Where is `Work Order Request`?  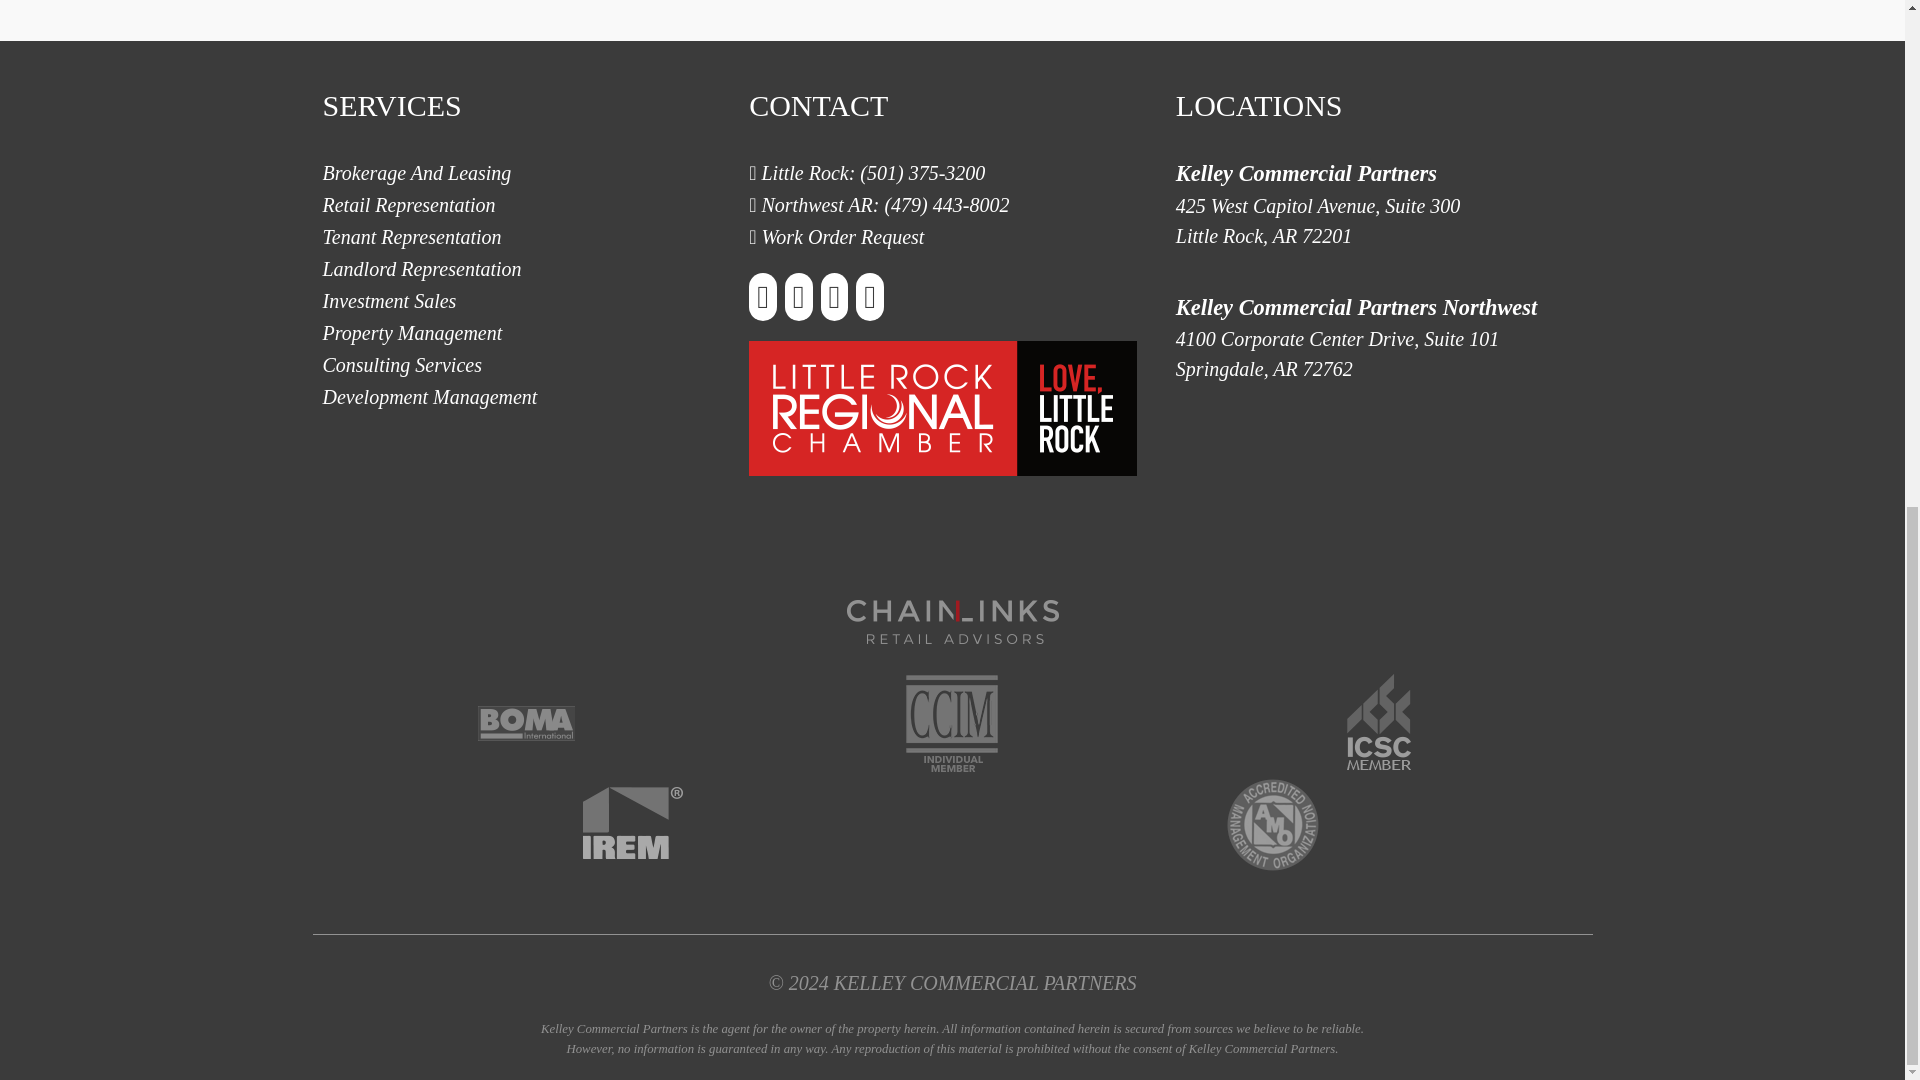
Work Order Request is located at coordinates (842, 236).